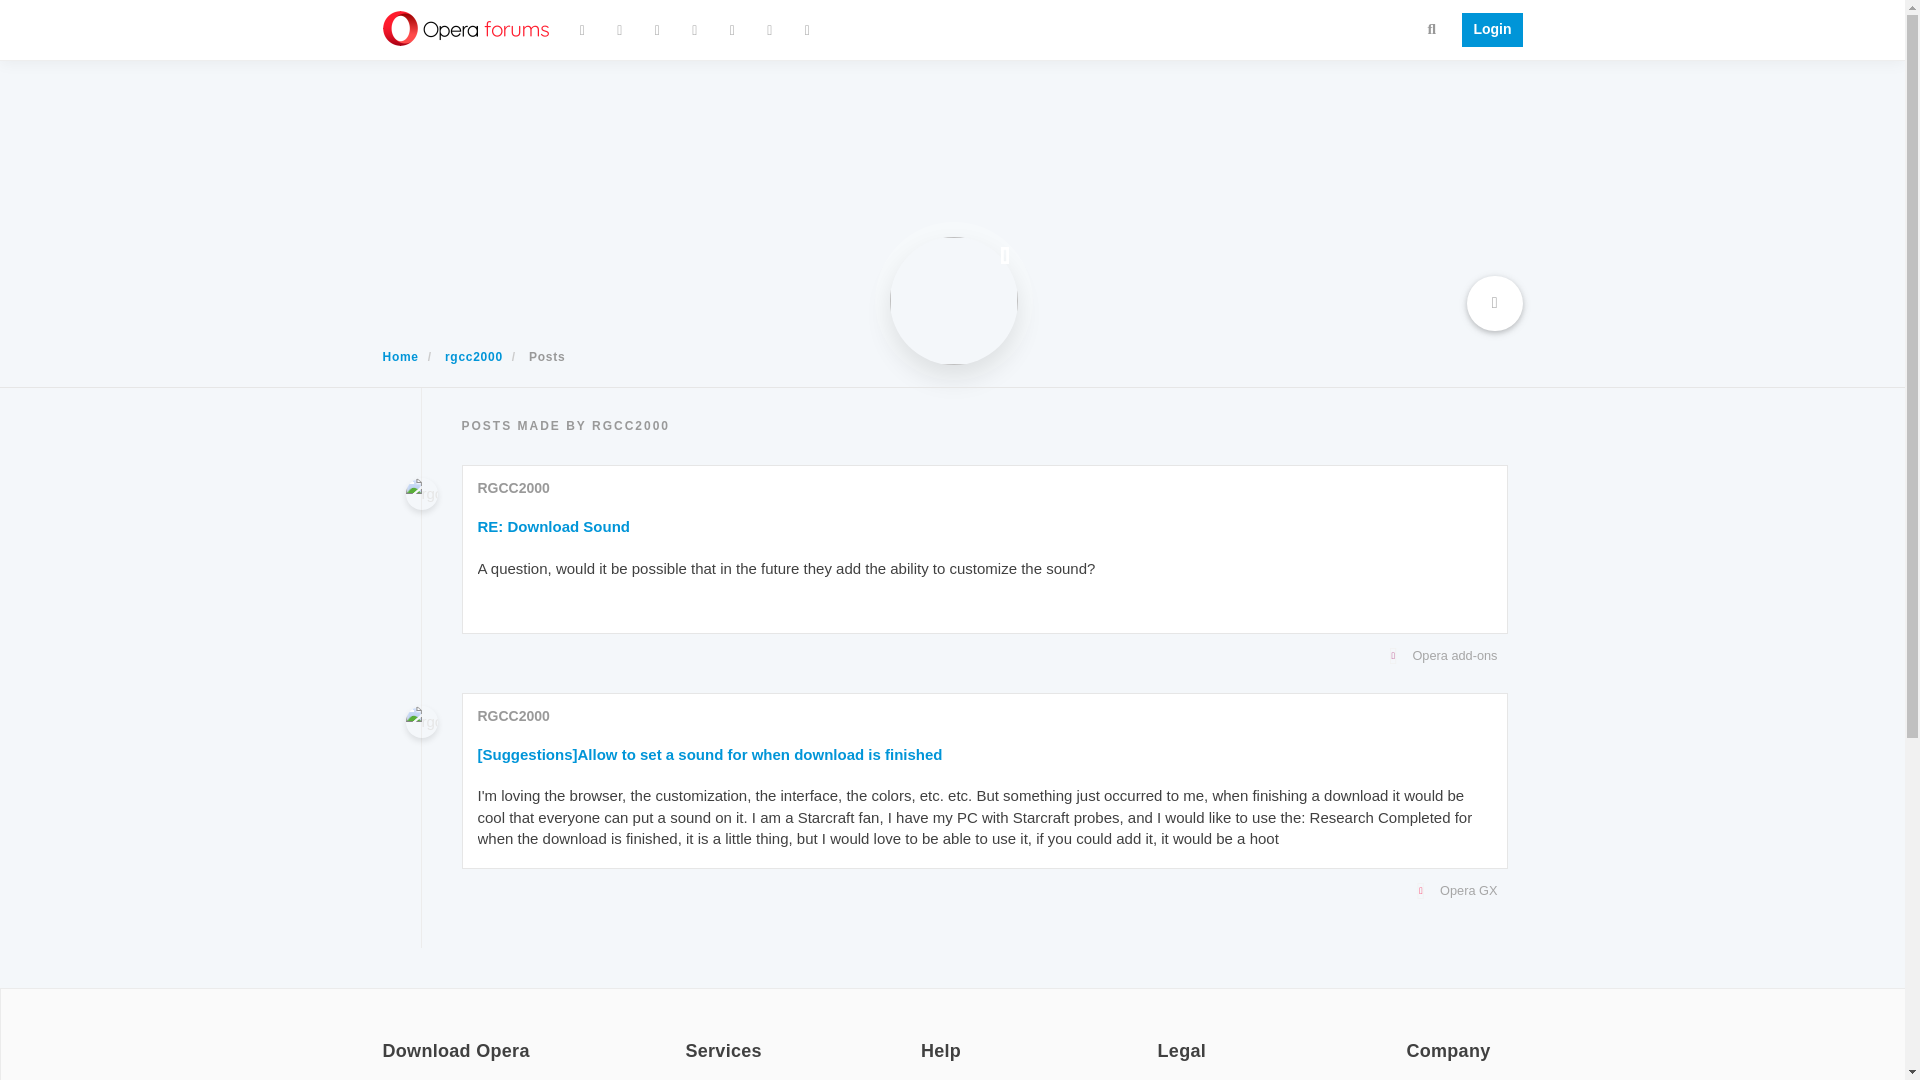 Image resolution: width=1920 pixels, height=1080 pixels. Describe the element at coordinates (656, 30) in the screenshot. I see `Tags` at that location.